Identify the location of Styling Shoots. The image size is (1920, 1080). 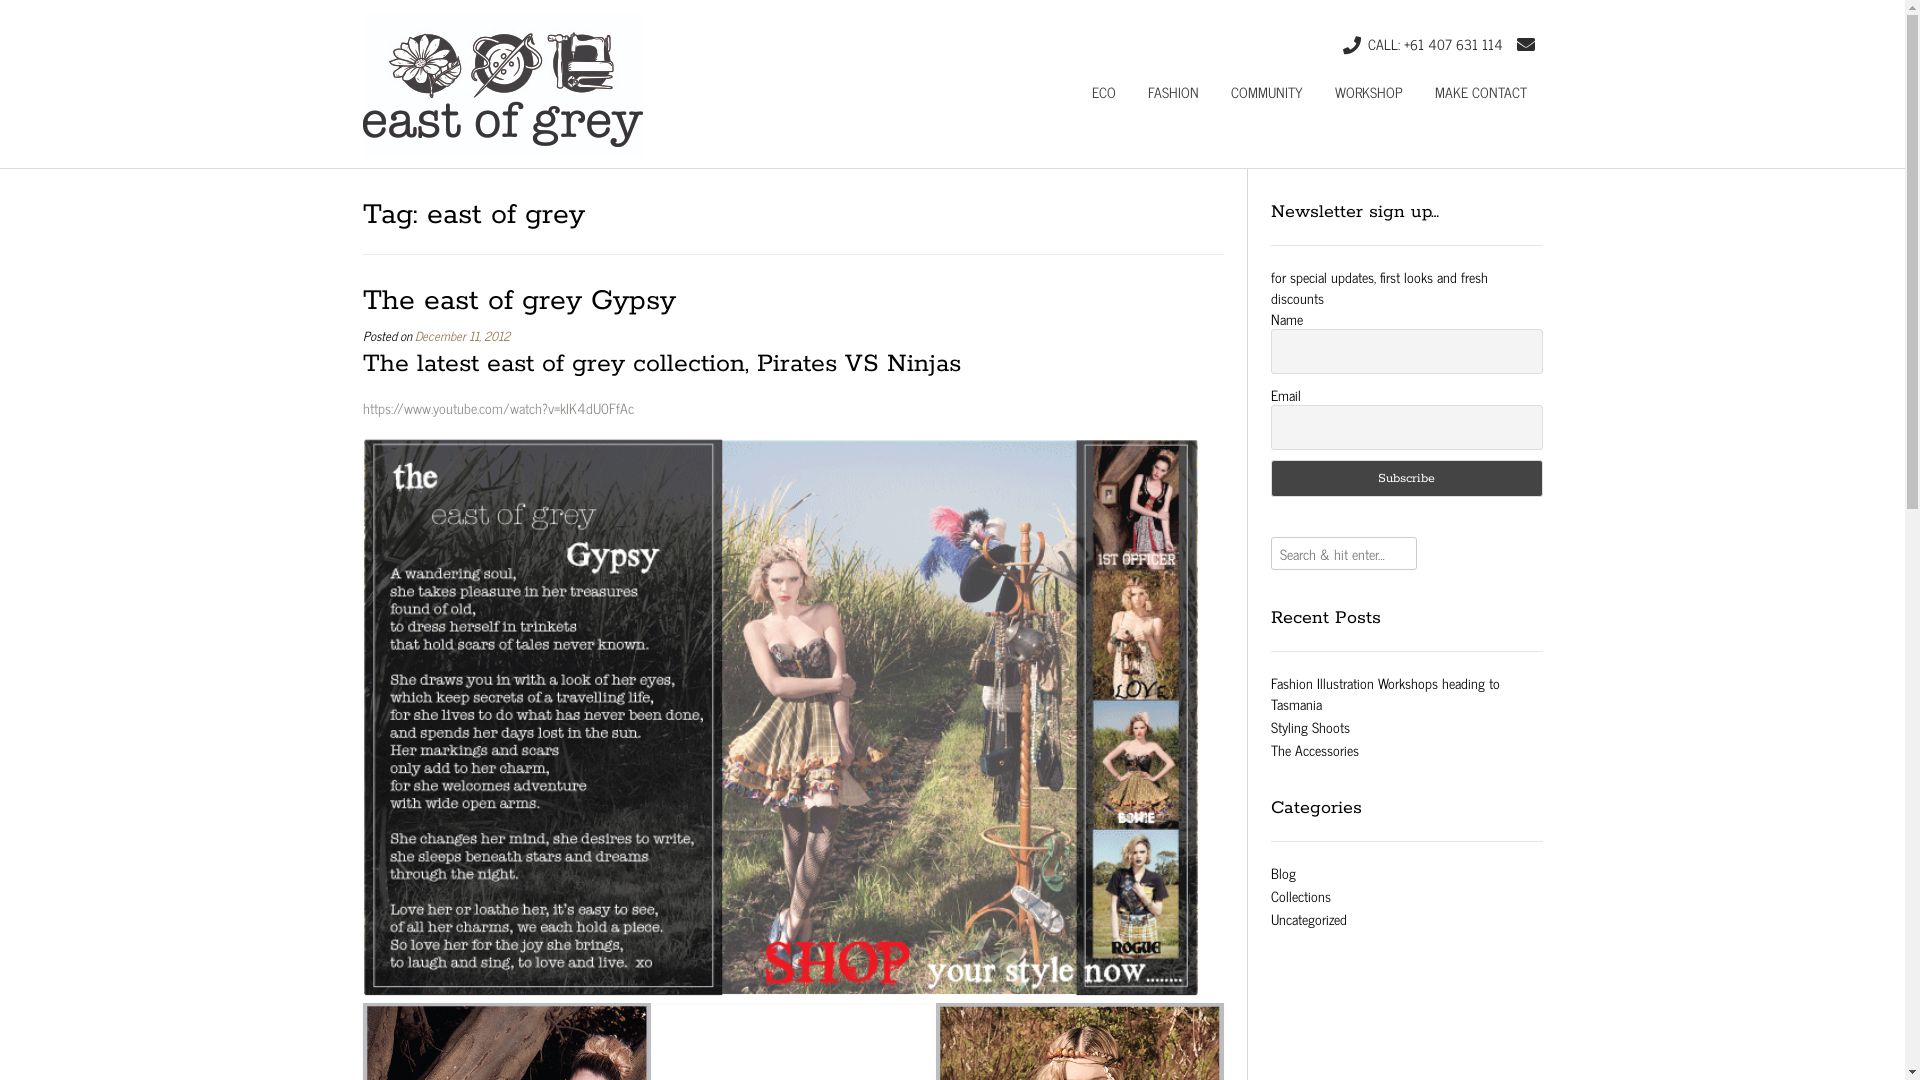
(1310, 726).